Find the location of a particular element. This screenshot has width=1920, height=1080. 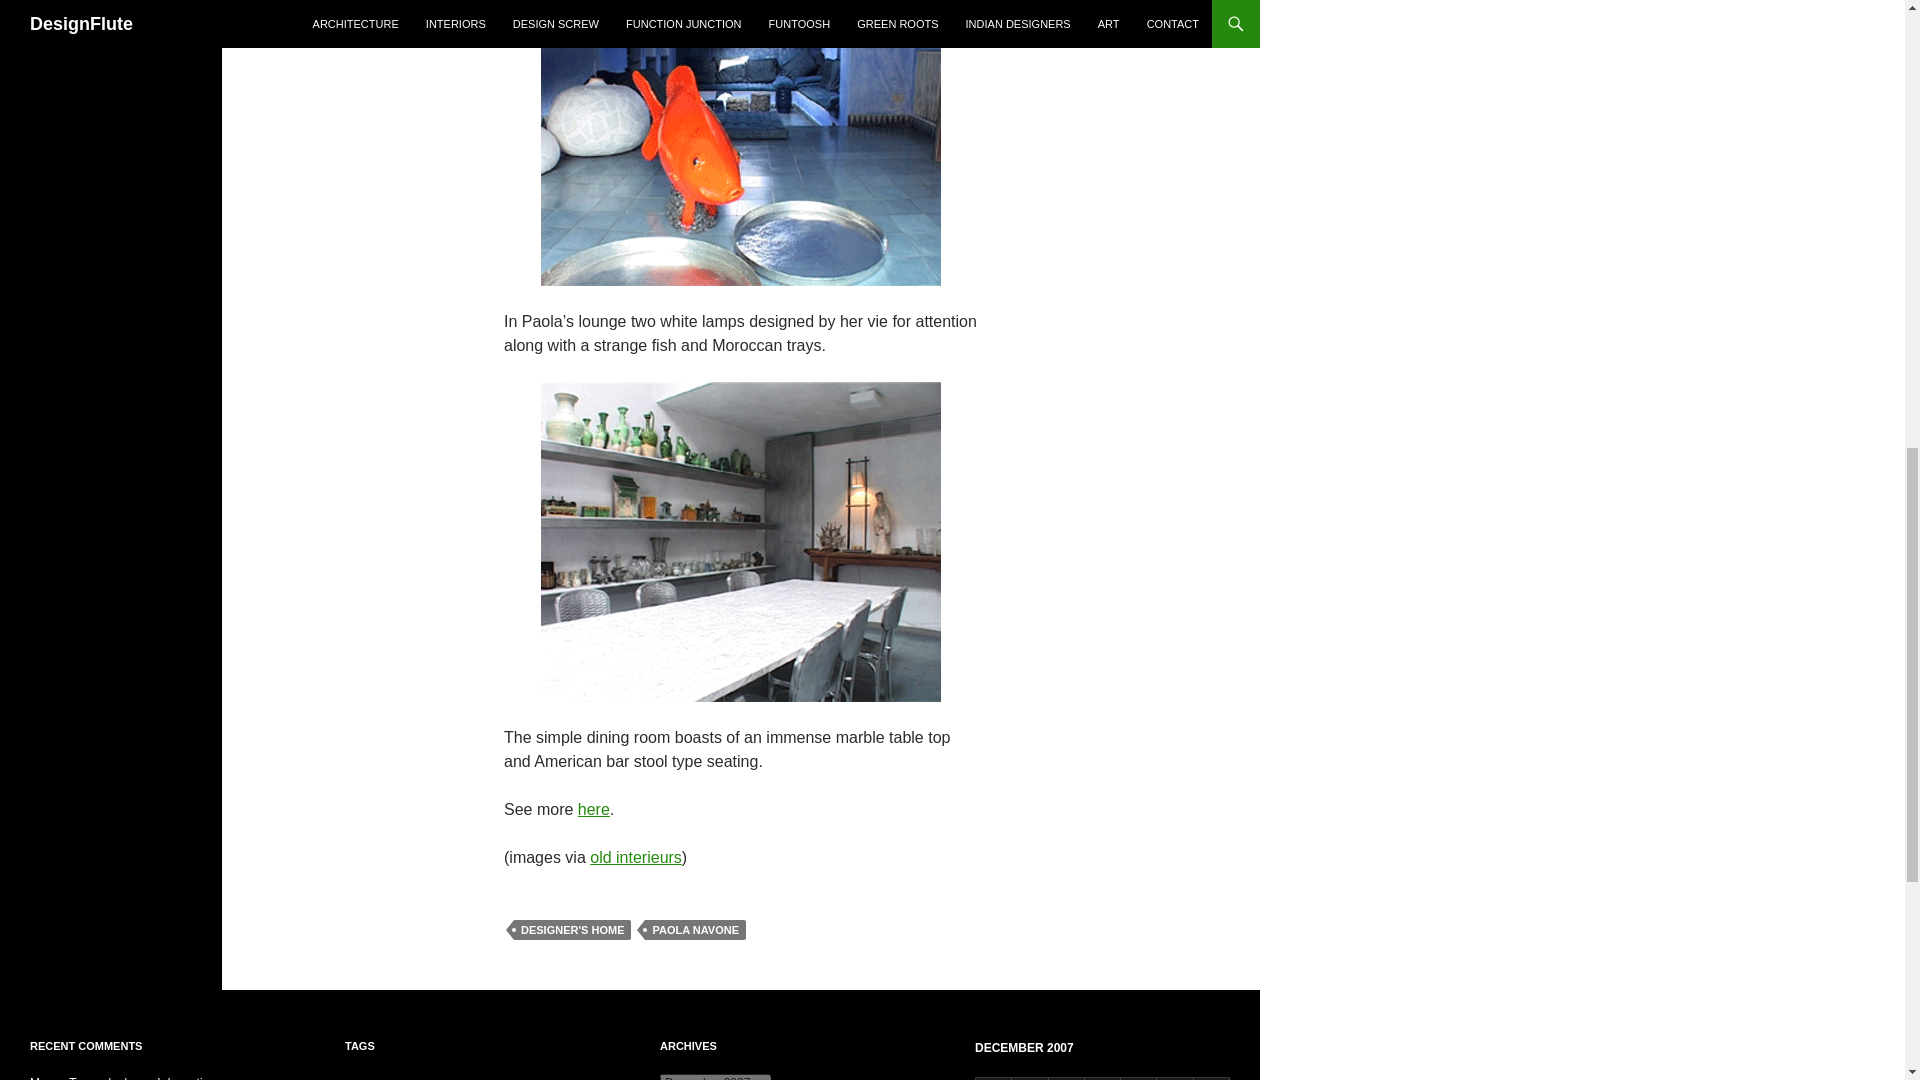

paolanavone1.gif is located at coordinates (740, 124).